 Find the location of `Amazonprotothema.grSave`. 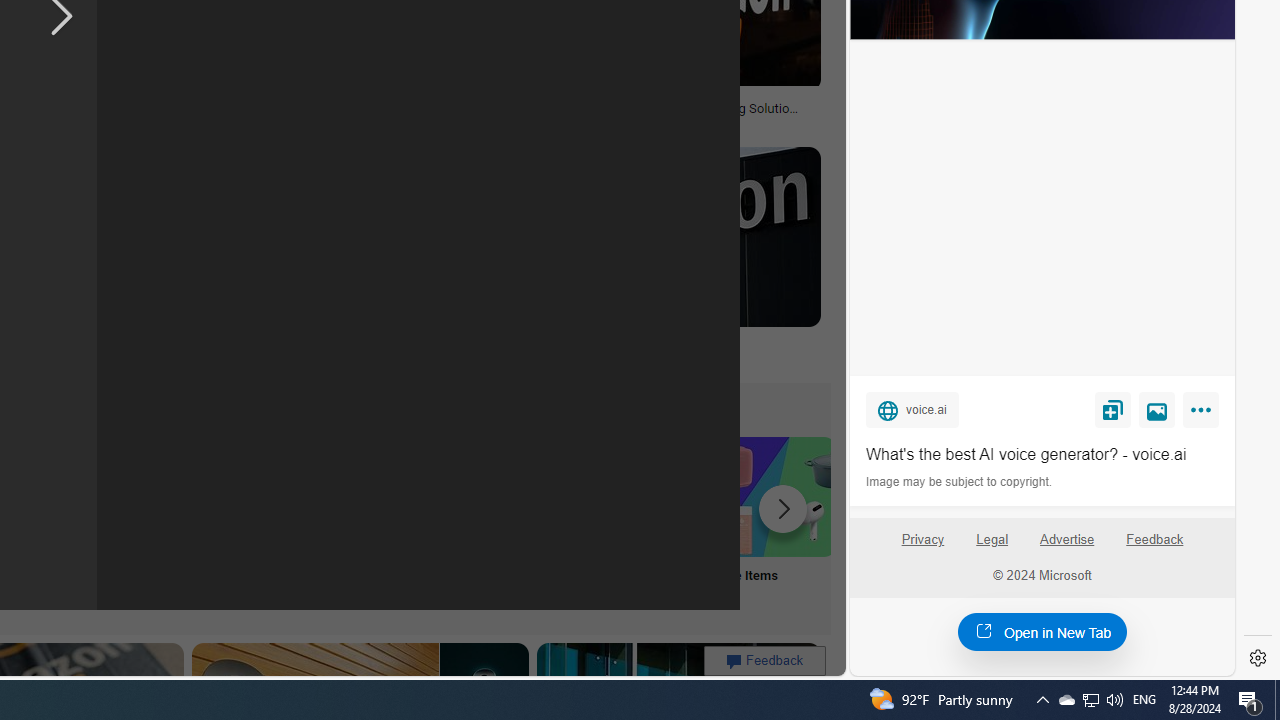

Amazonprotothema.grSave is located at coordinates (662, 260).